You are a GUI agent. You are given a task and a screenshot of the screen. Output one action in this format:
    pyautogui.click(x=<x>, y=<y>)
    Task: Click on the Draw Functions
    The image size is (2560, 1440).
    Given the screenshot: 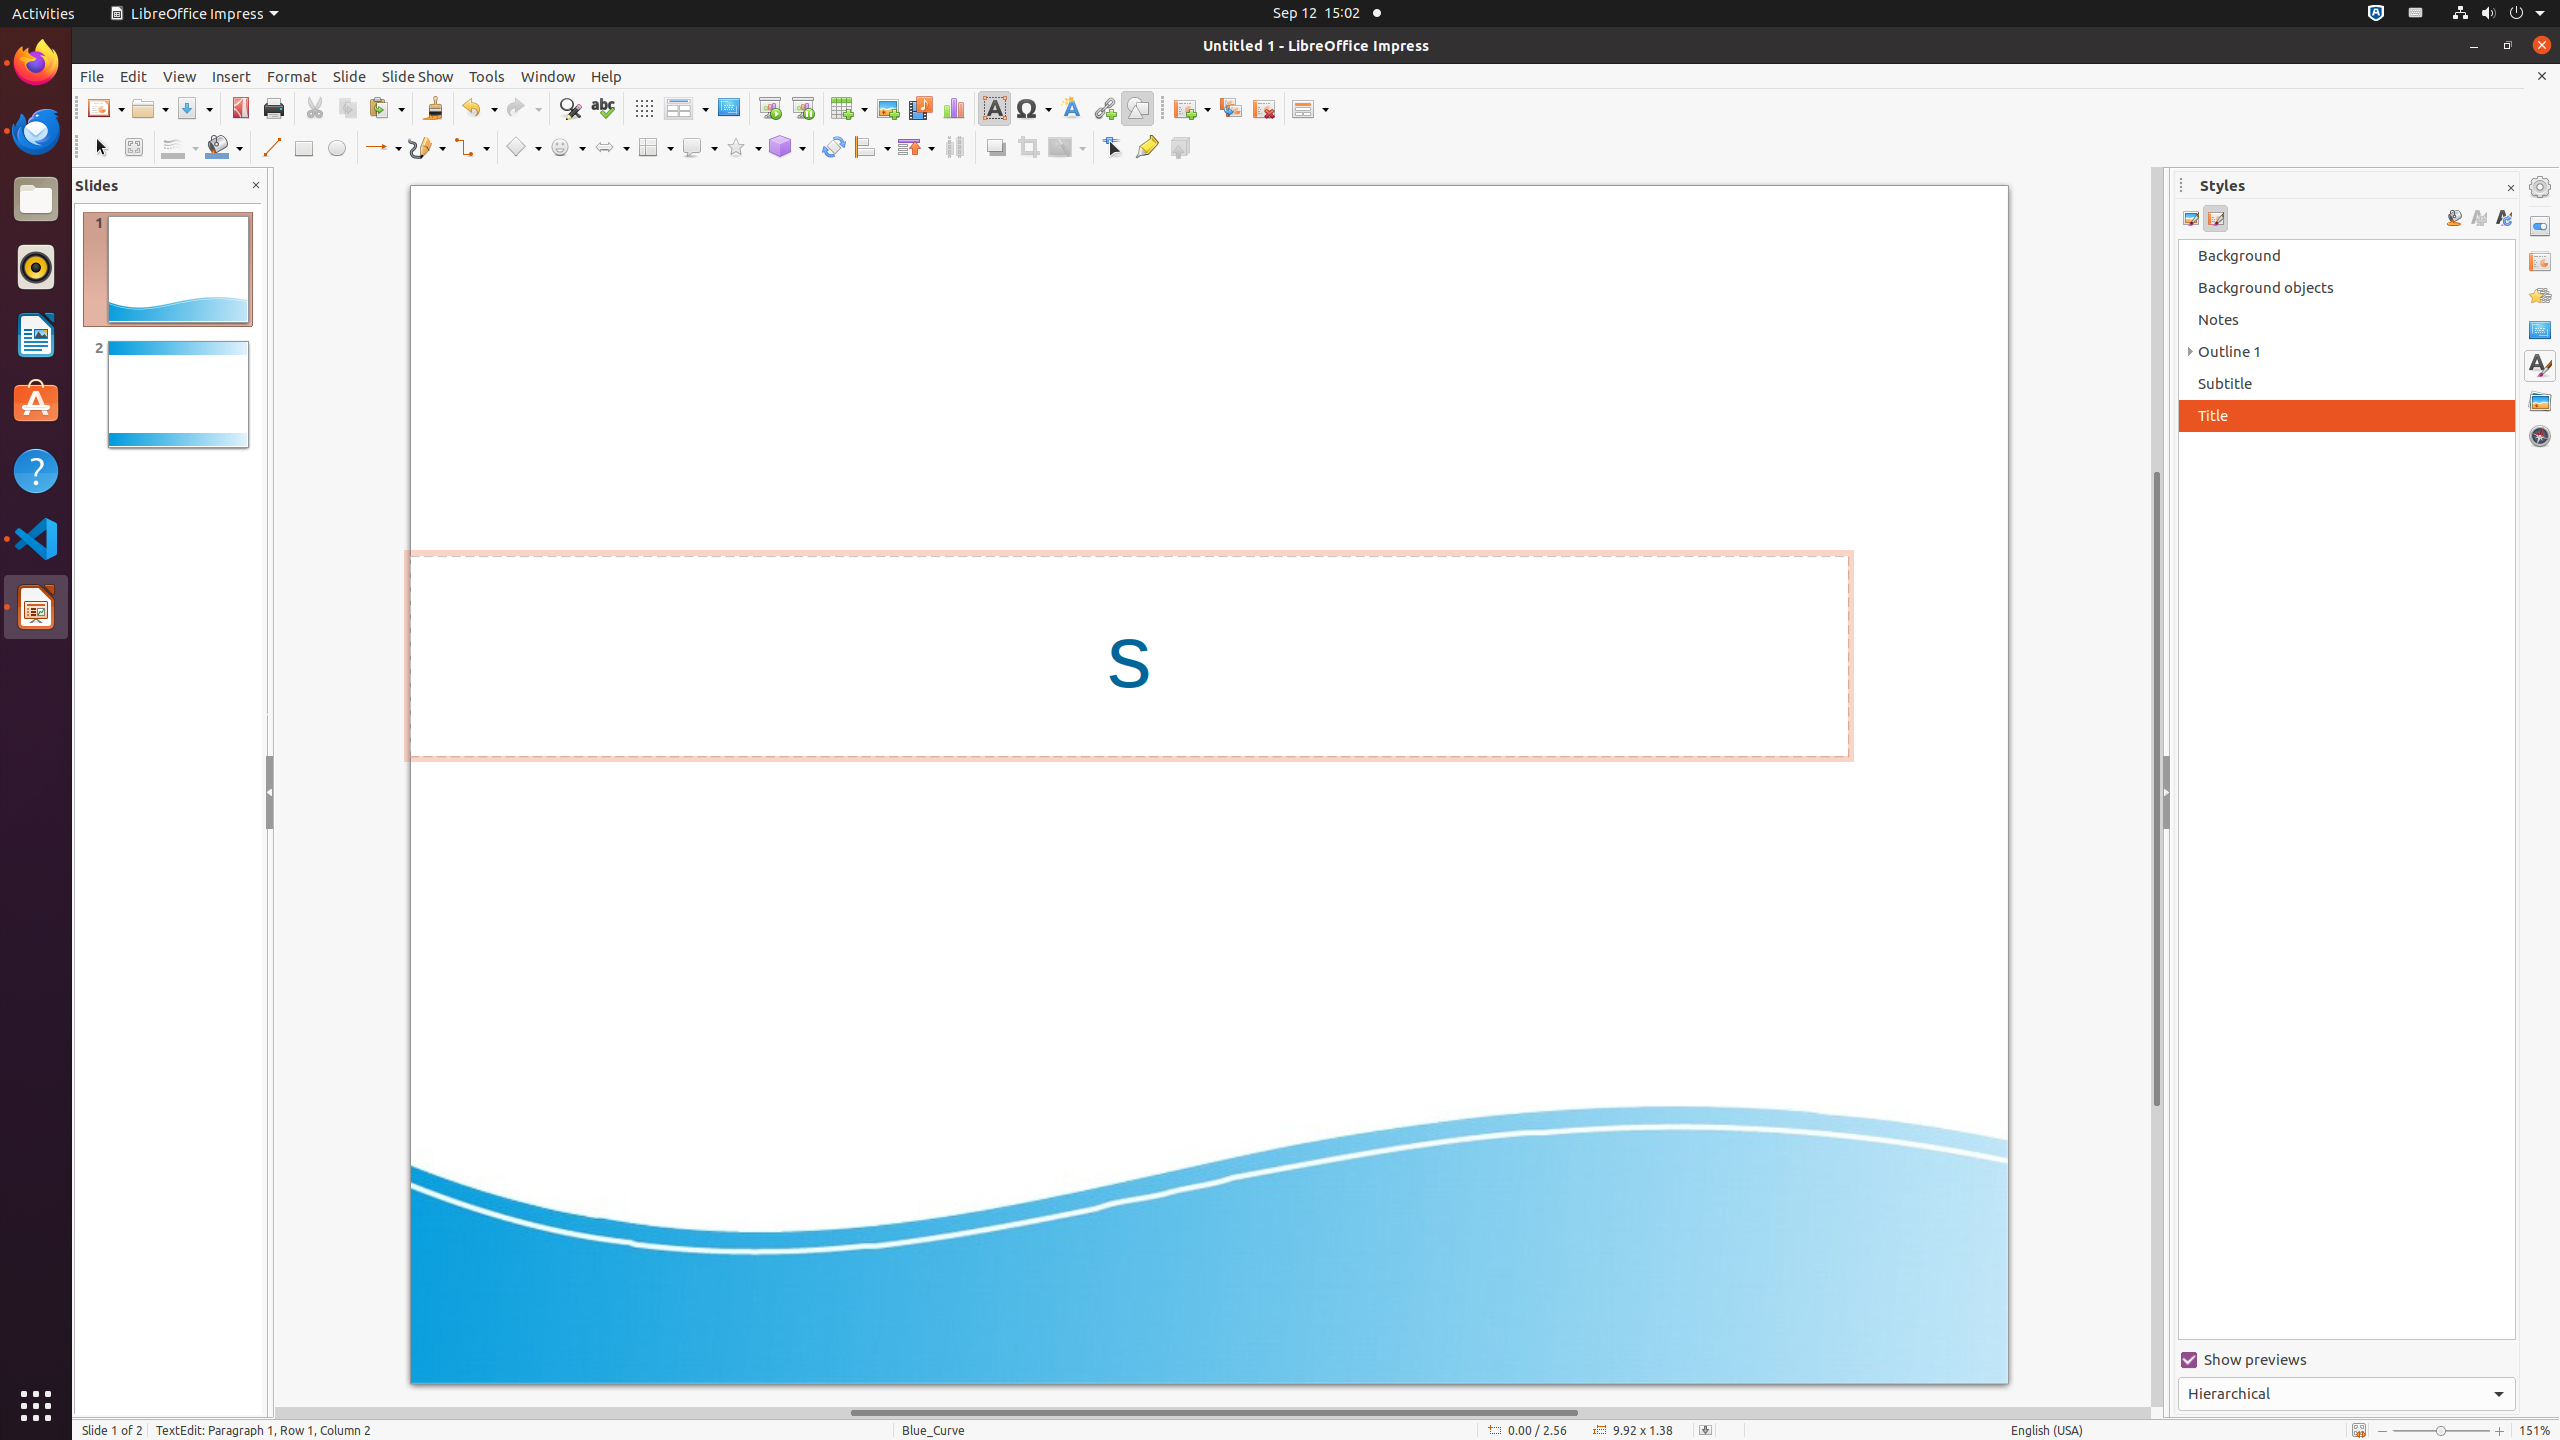 What is the action you would take?
    pyautogui.click(x=1138, y=108)
    